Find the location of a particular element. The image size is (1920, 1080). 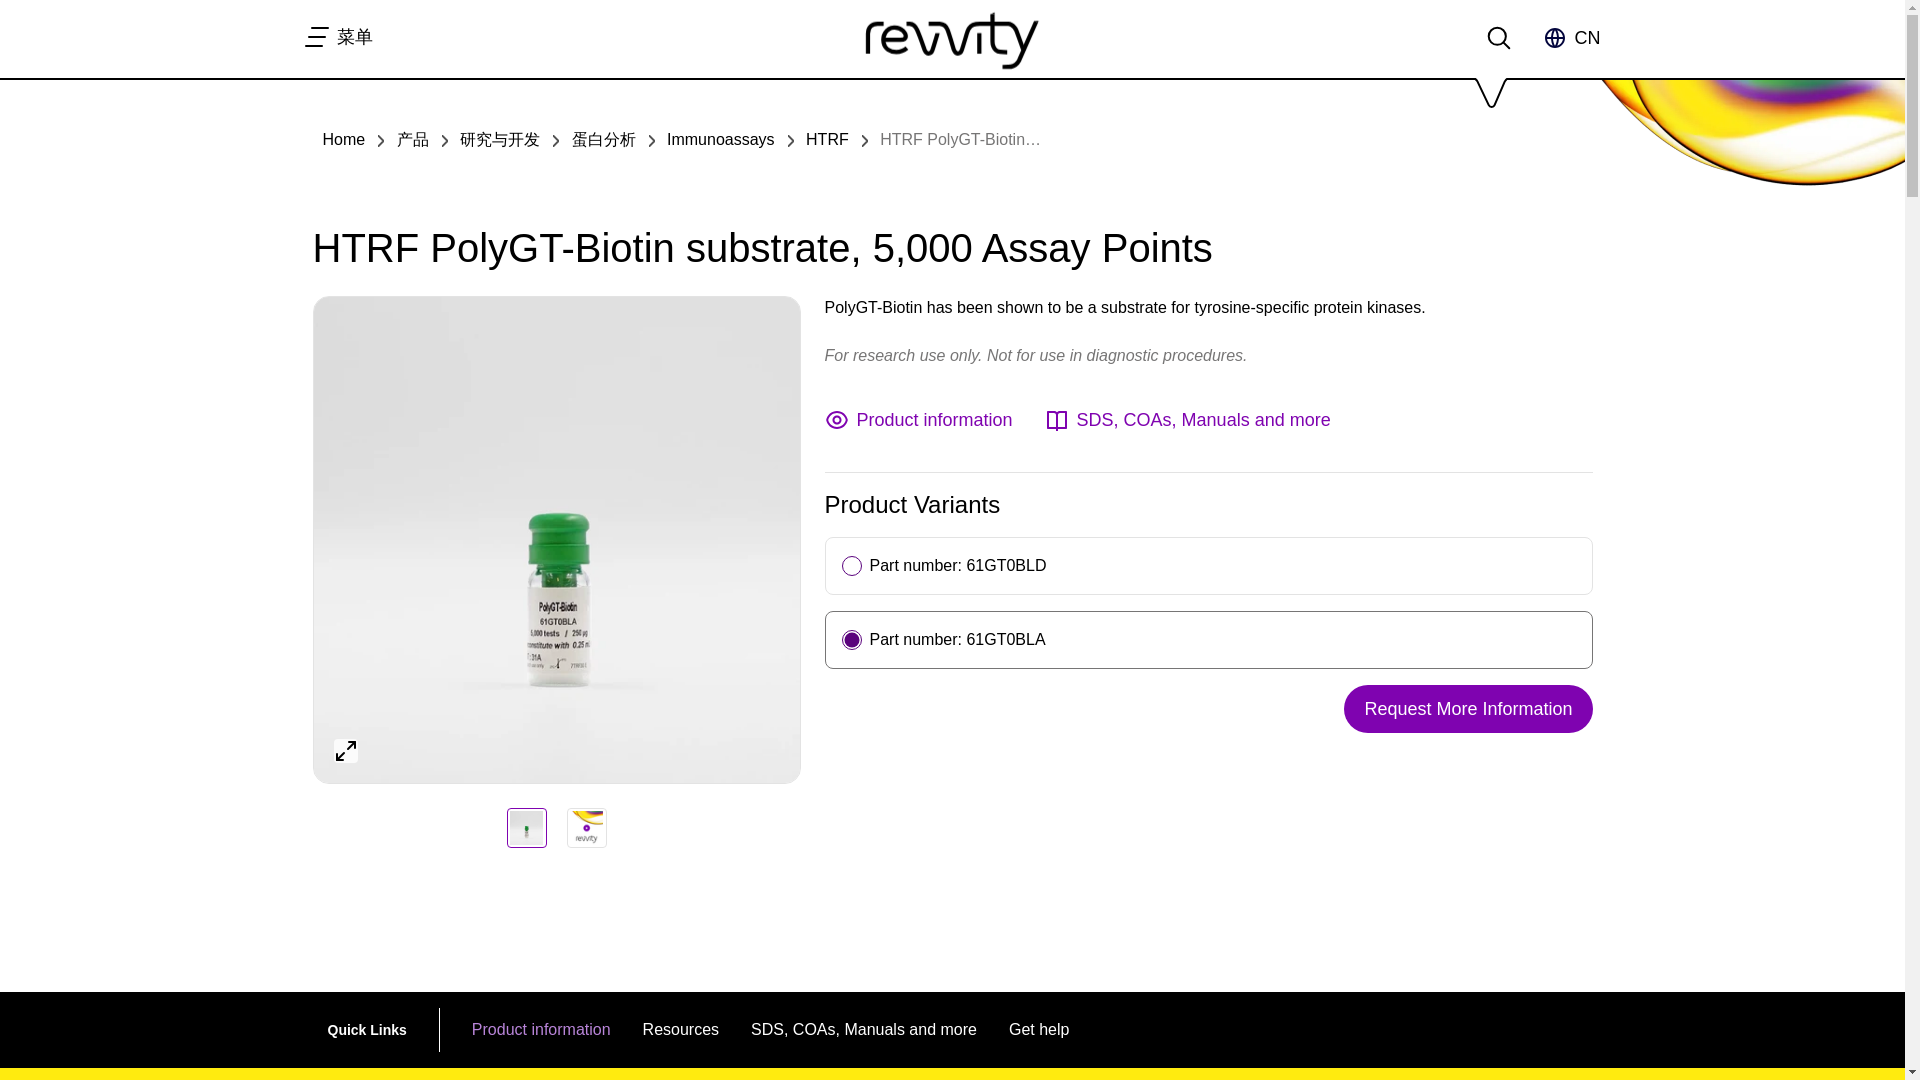

Home is located at coordinates (343, 138).